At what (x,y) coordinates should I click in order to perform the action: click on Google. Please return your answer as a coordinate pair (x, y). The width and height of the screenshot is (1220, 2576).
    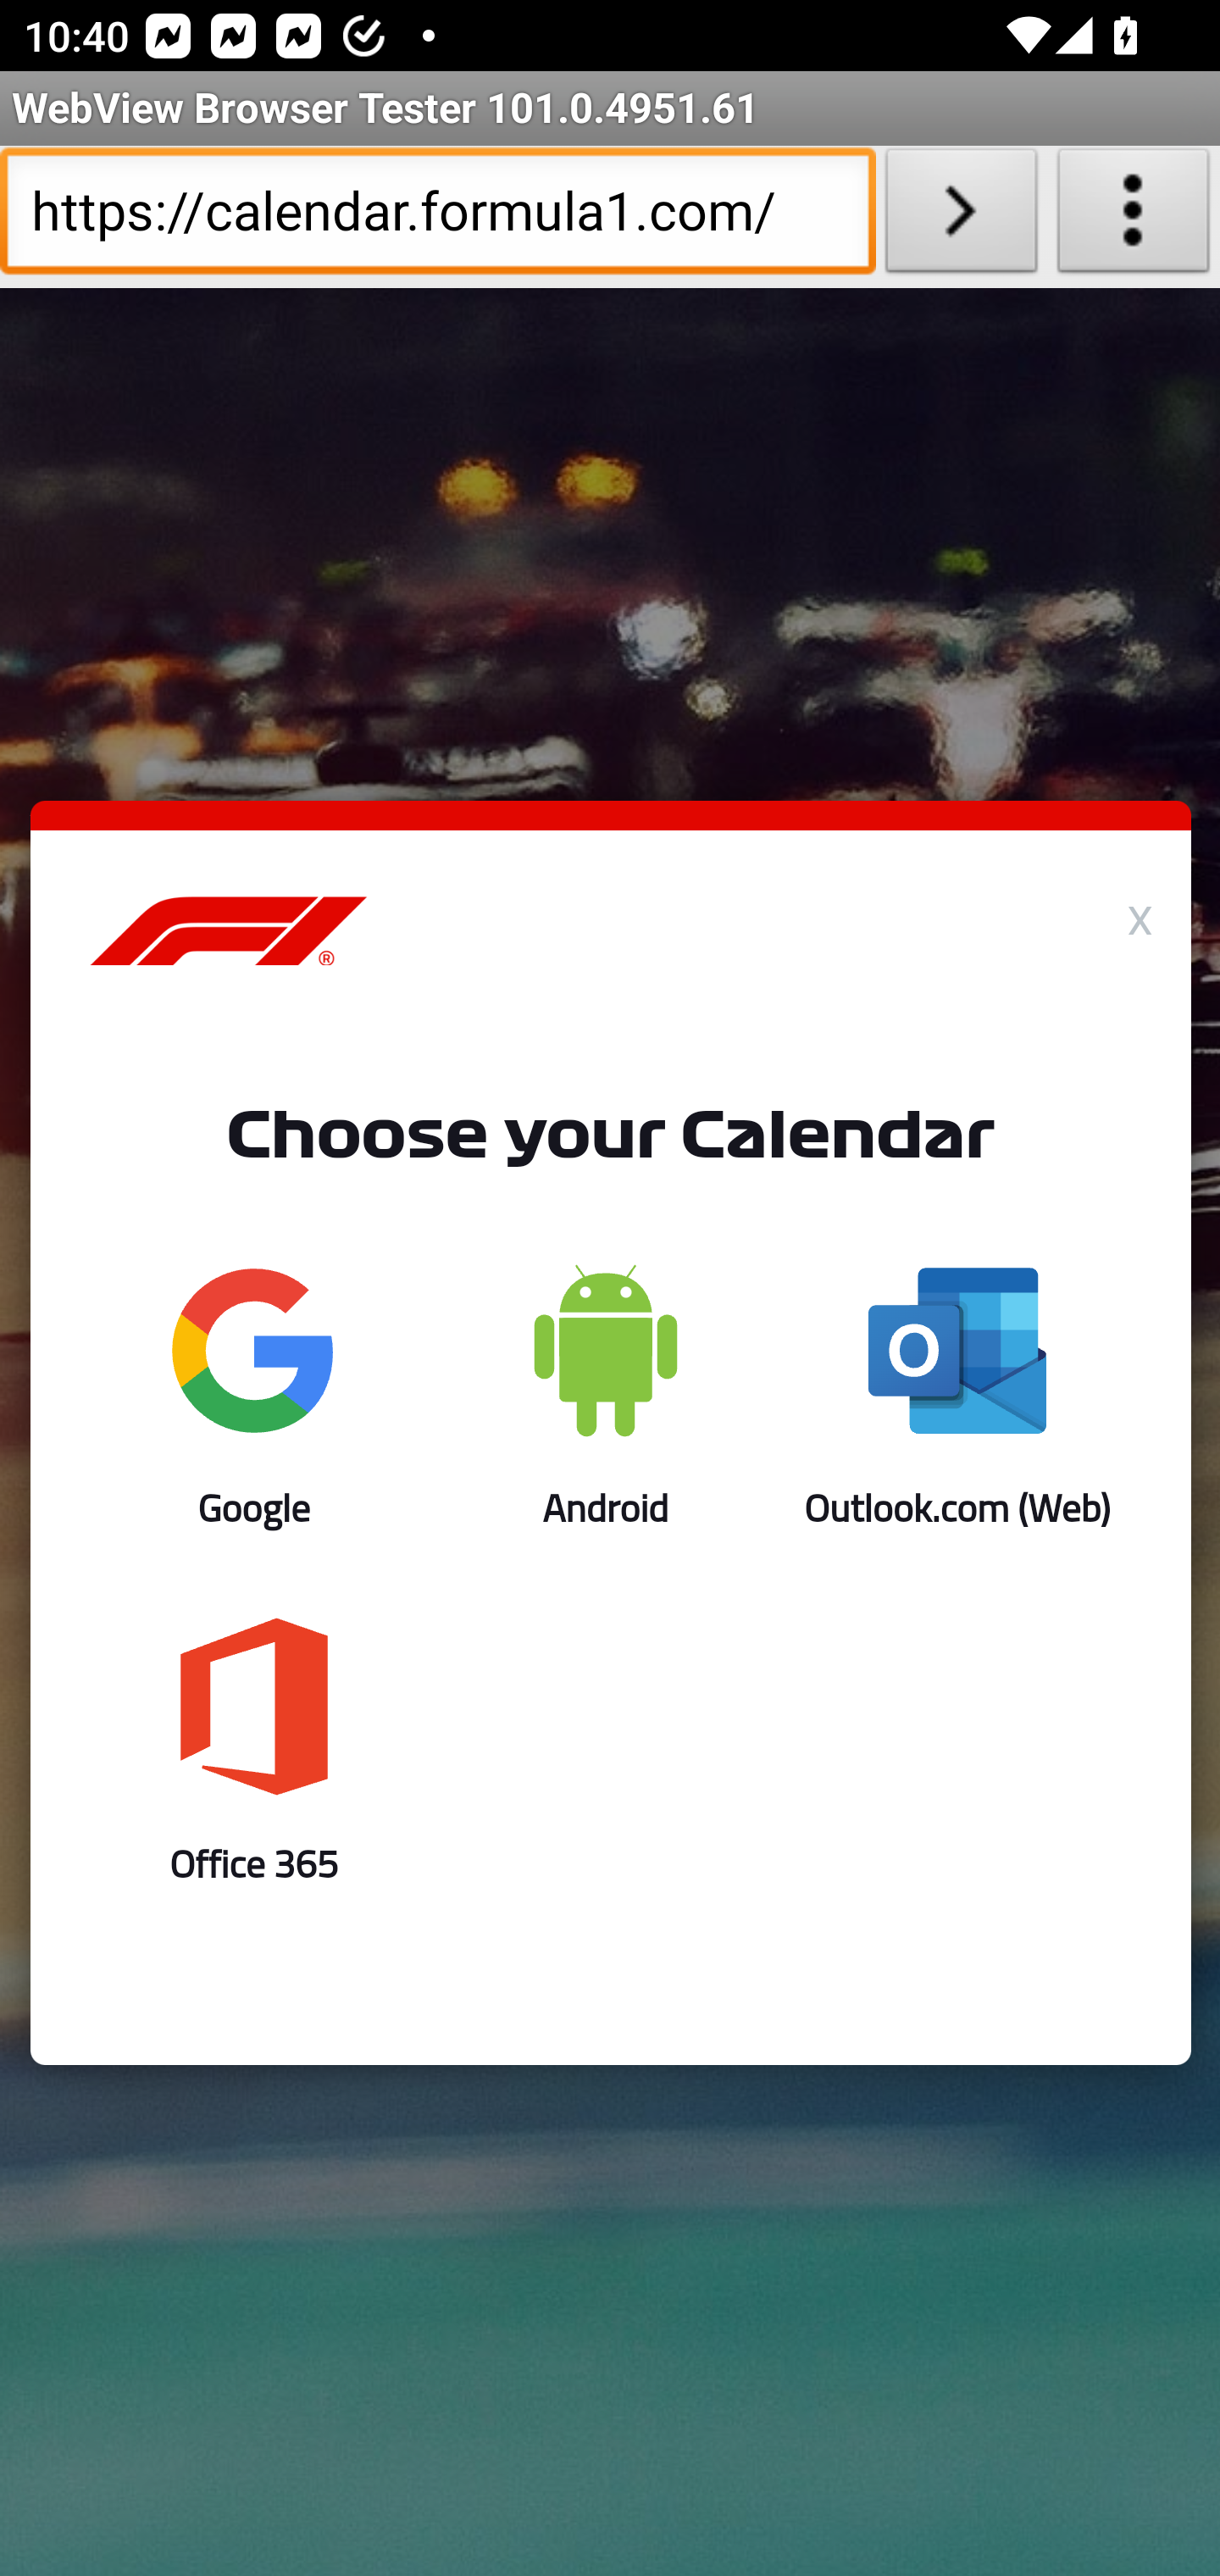
    Looking at the image, I should click on (254, 1396).